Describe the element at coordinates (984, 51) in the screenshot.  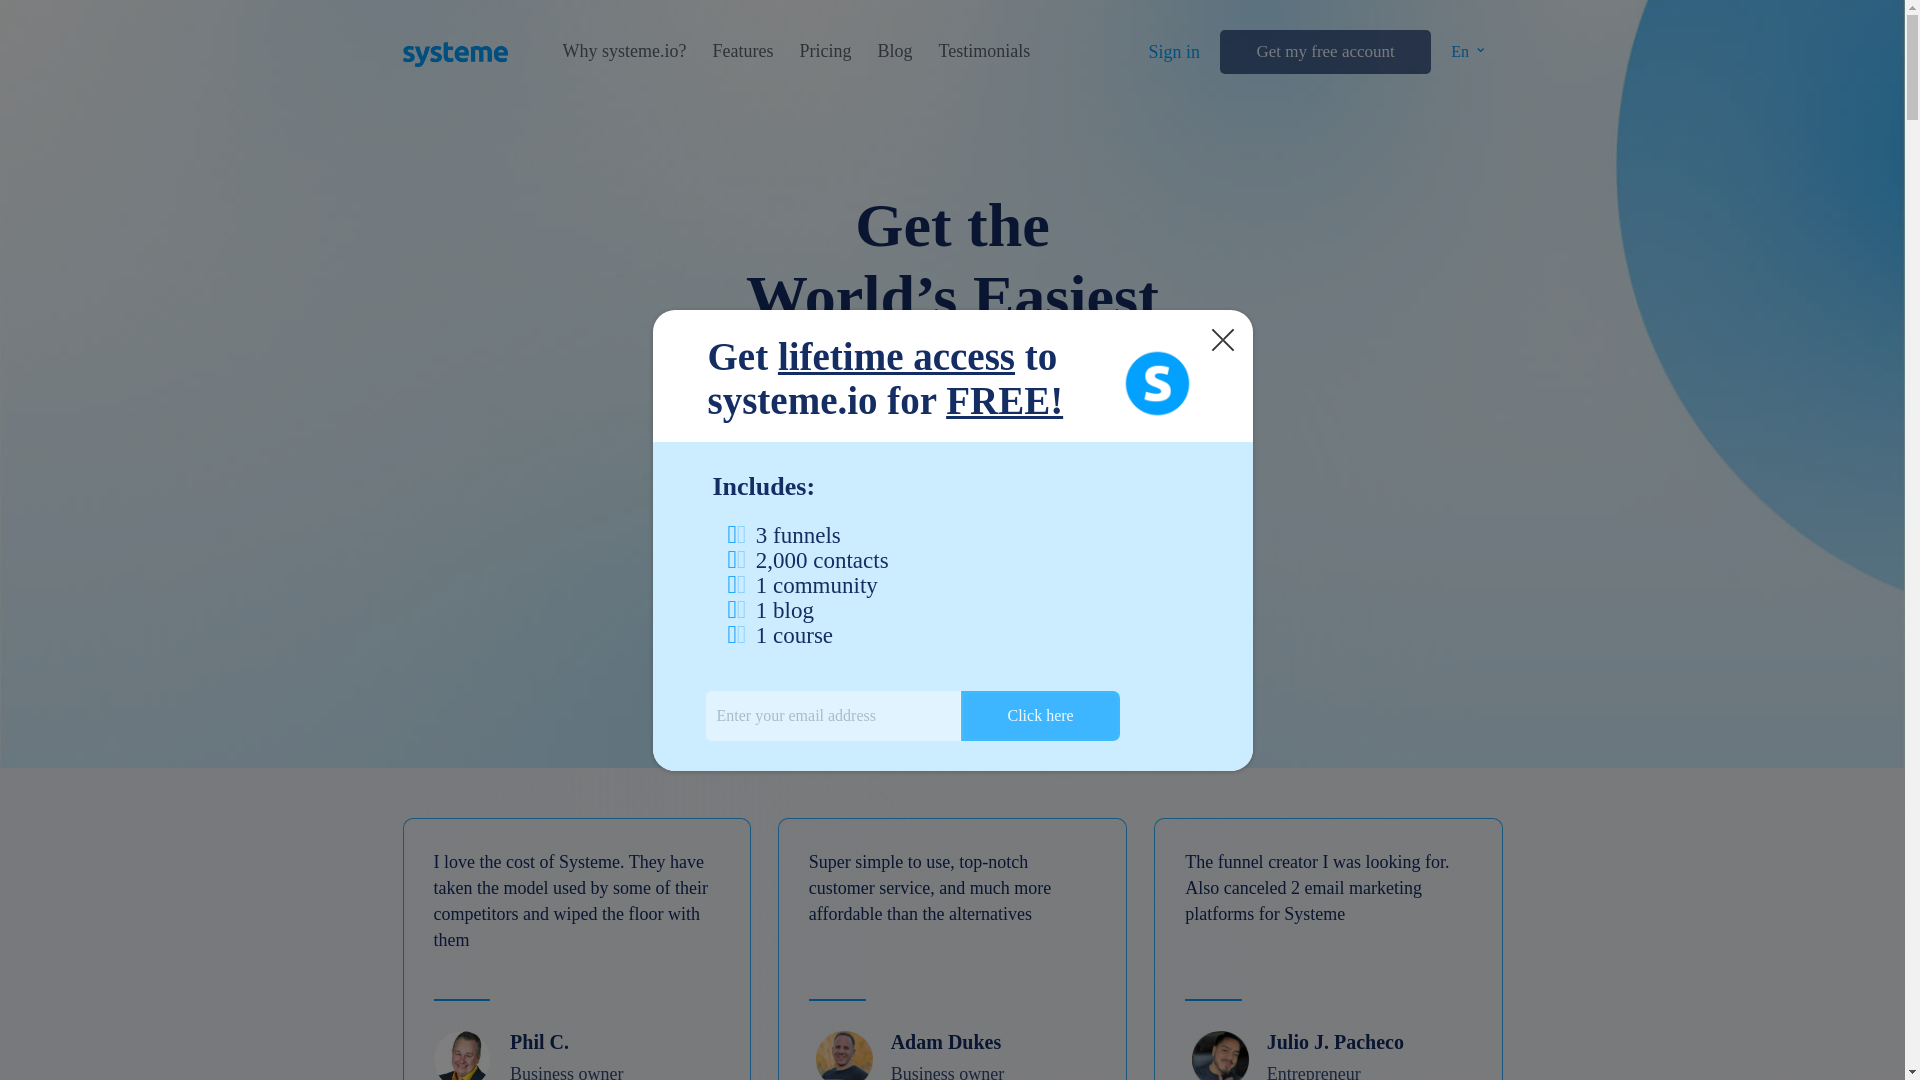
I see `Testimonials` at that location.